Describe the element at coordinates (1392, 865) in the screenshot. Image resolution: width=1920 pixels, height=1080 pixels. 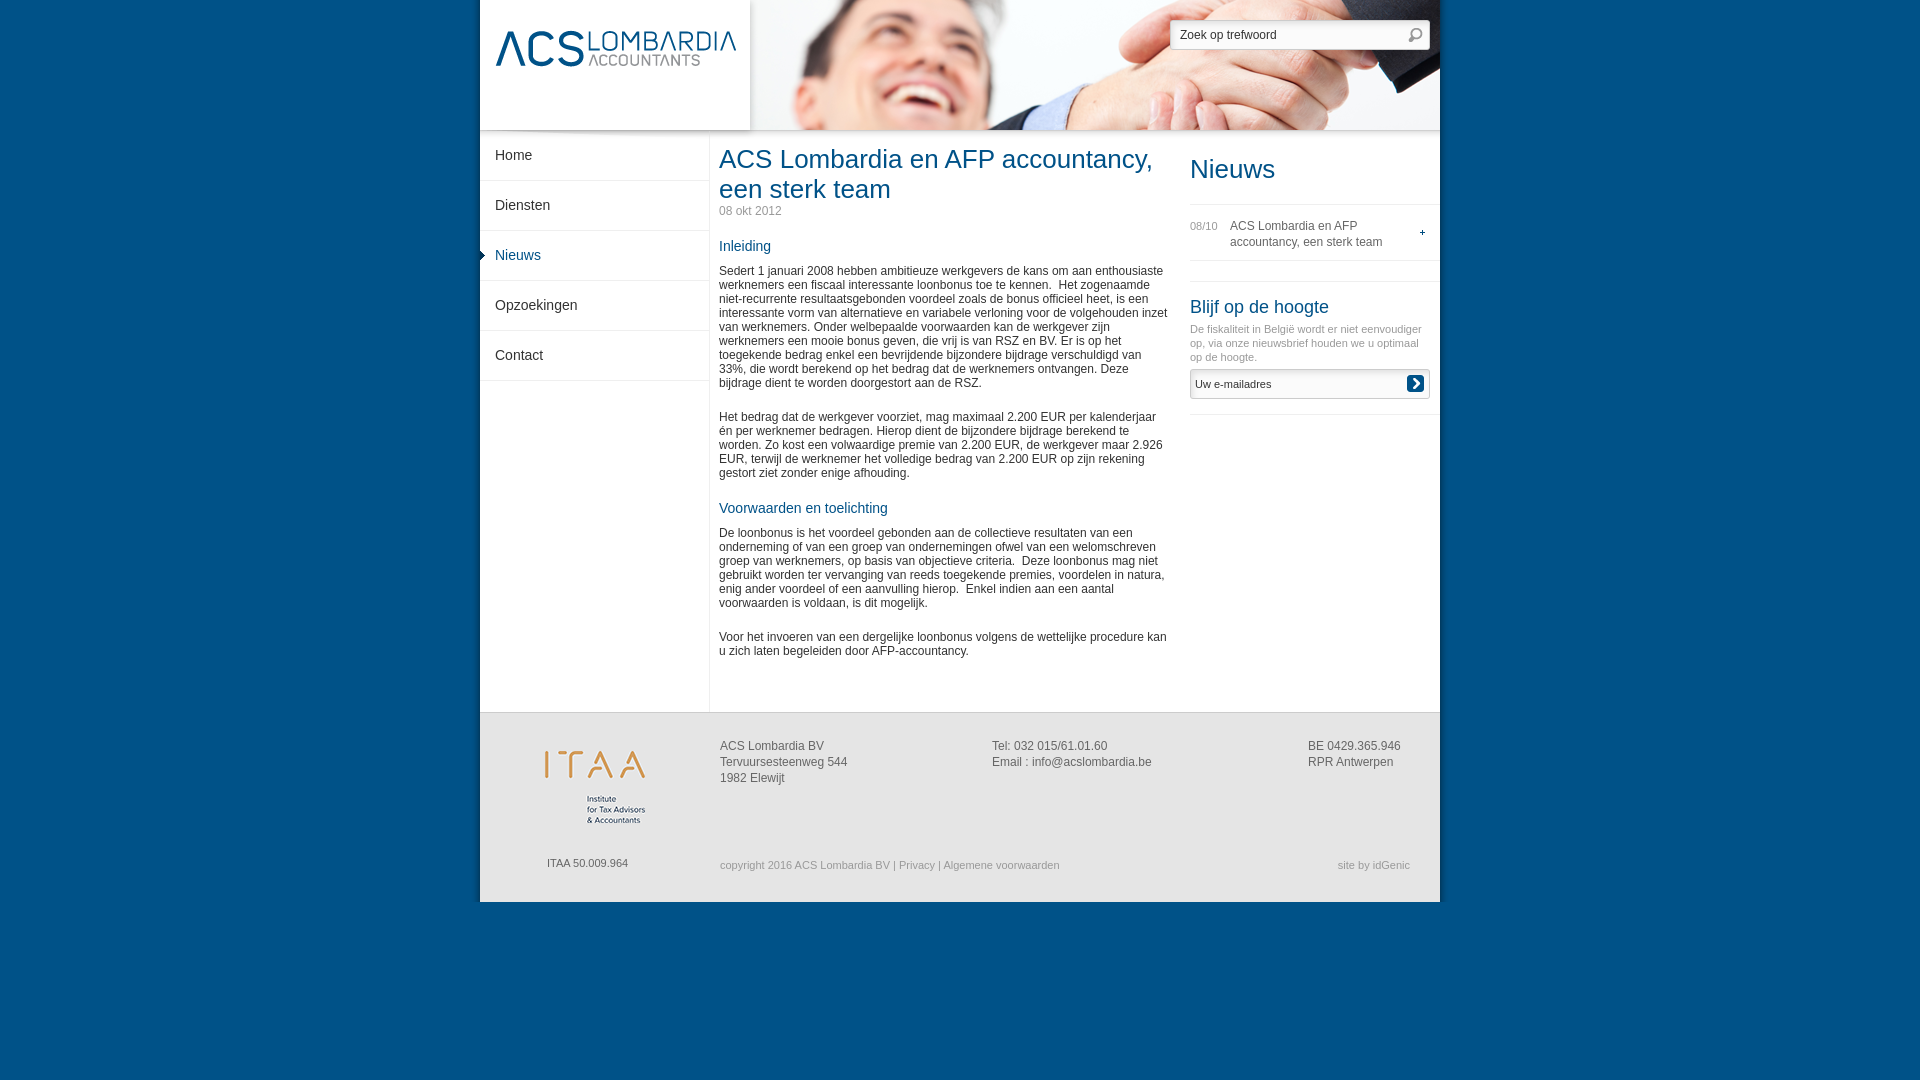
I see `idGenic` at that location.